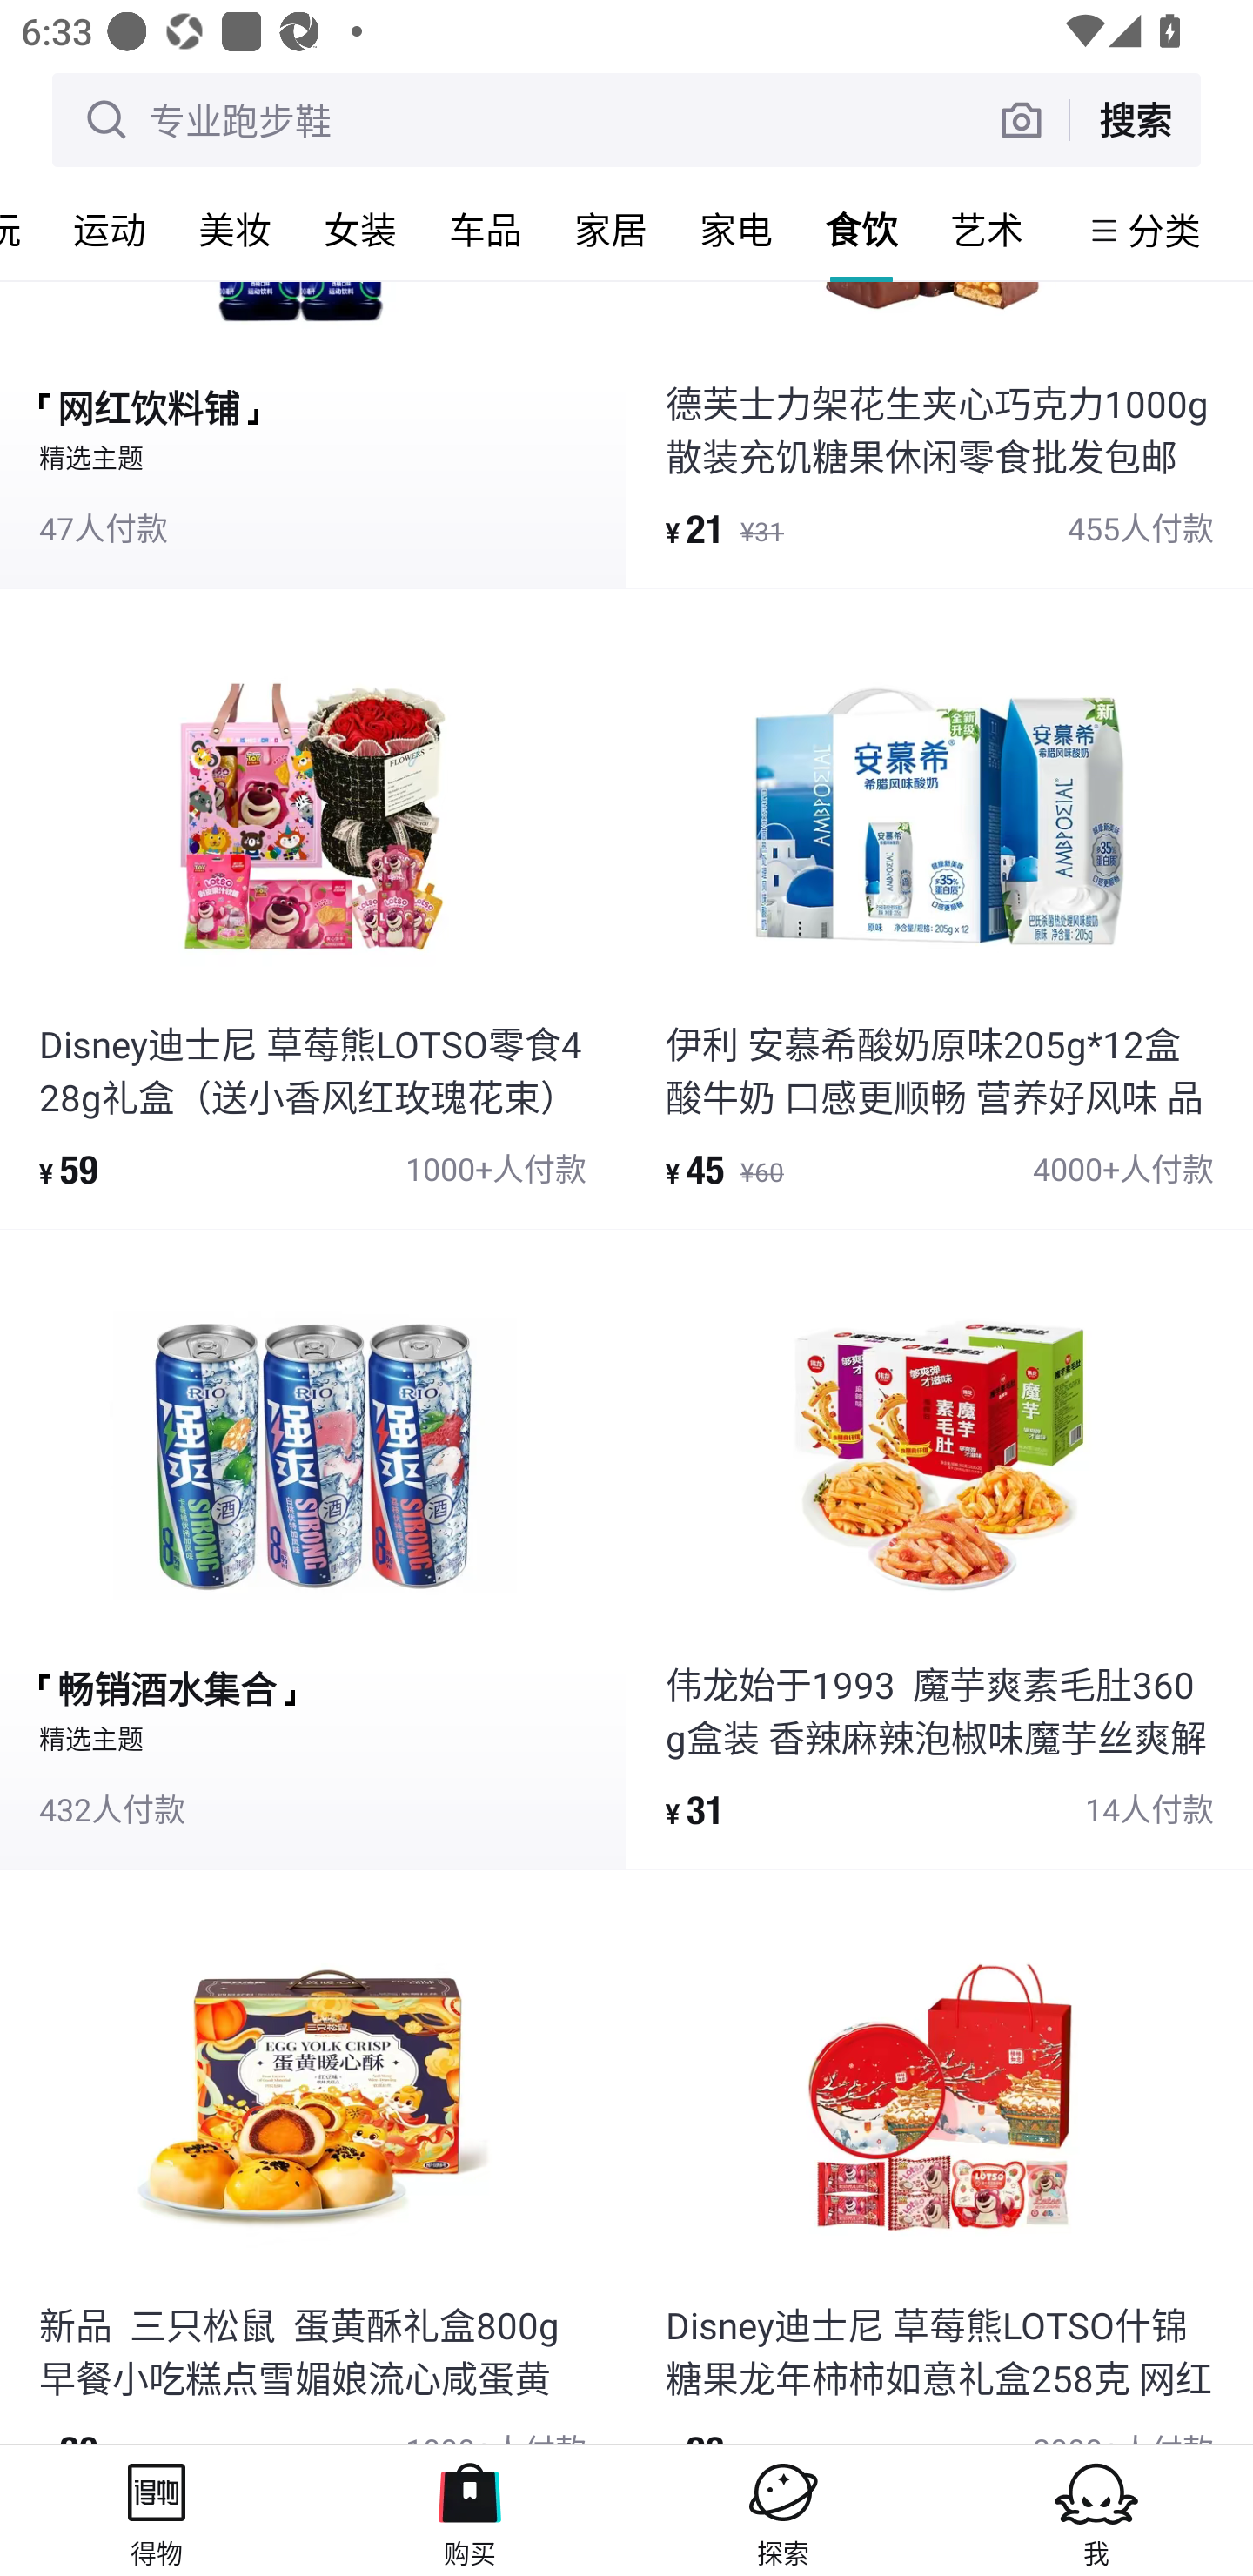  What do you see at coordinates (235, 229) in the screenshot?
I see `美妆` at bounding box center [235, 229].